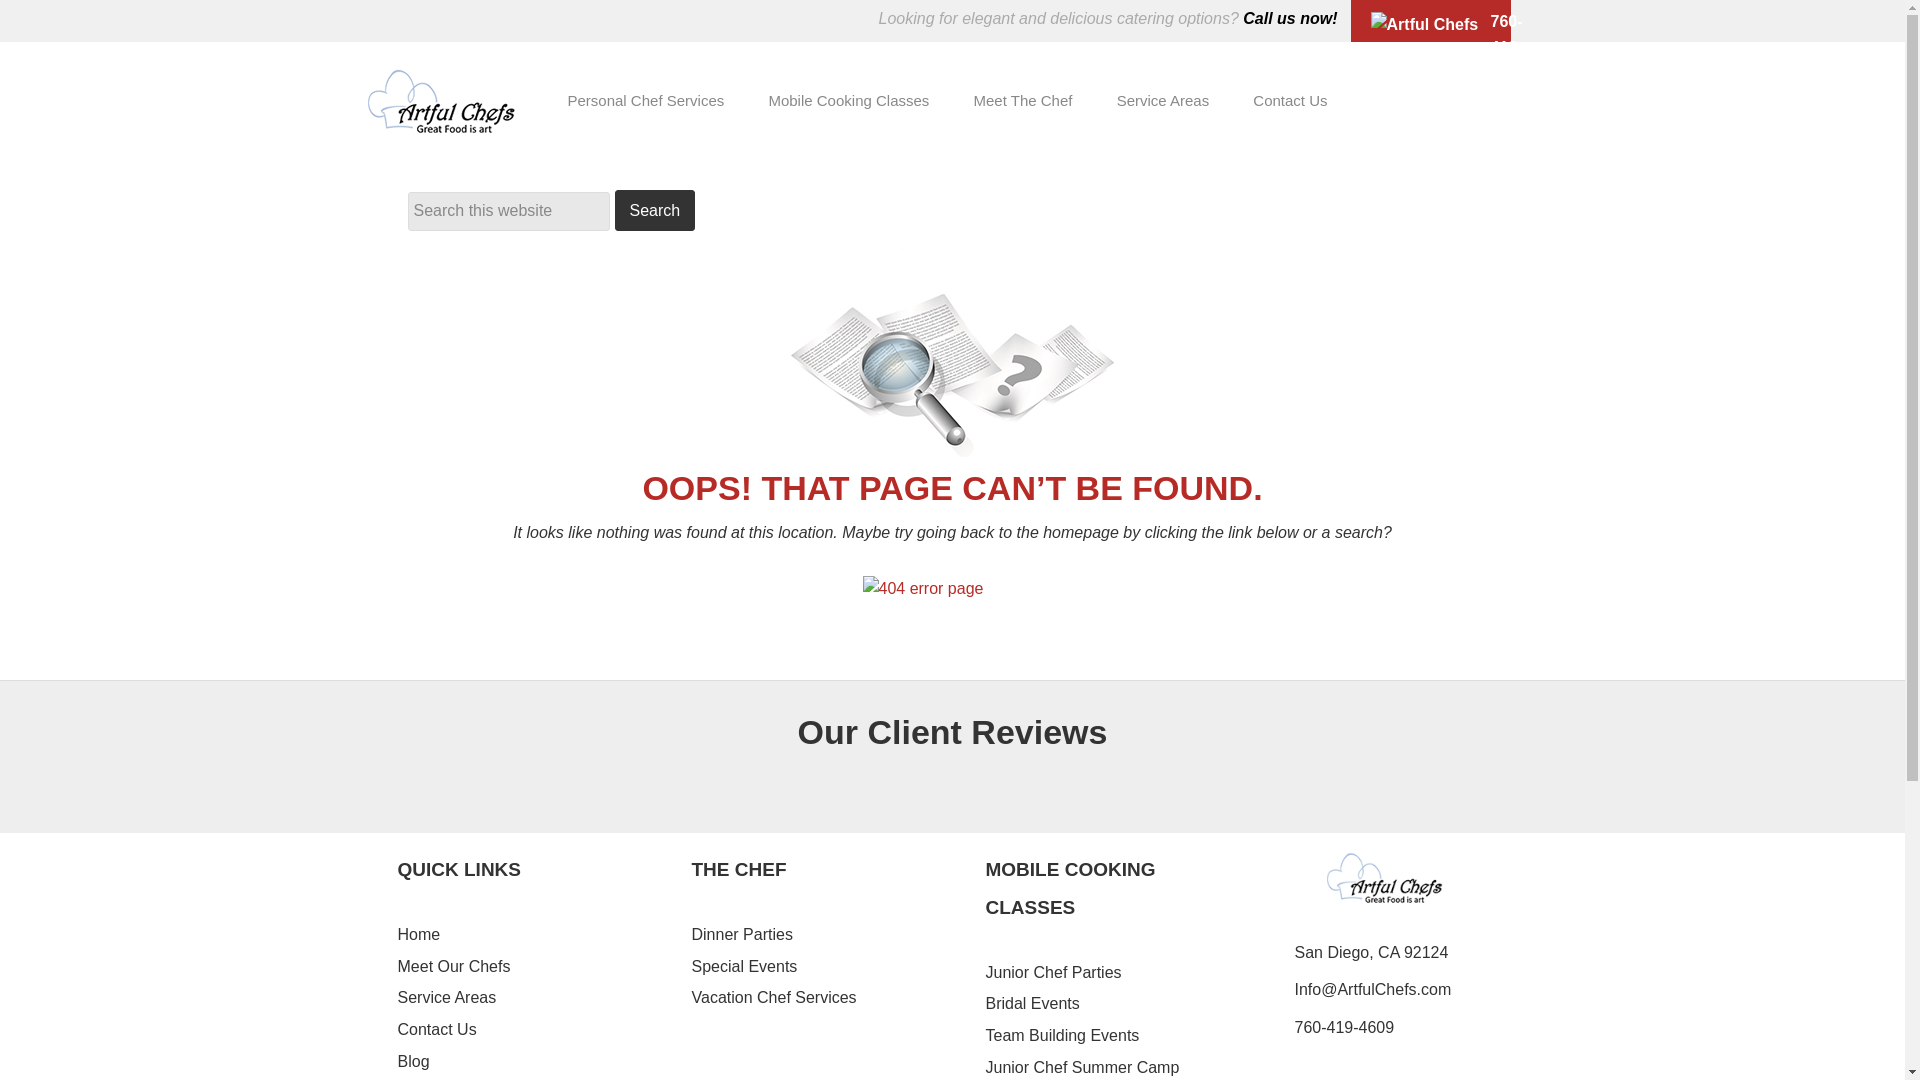 The image size is (1920, 1080). What do you see at coordinates (448, 109) in the screenshot?
I see `San Diego Personal Chef, Catering, Cooking Classes` at bounding box center [448, 109].